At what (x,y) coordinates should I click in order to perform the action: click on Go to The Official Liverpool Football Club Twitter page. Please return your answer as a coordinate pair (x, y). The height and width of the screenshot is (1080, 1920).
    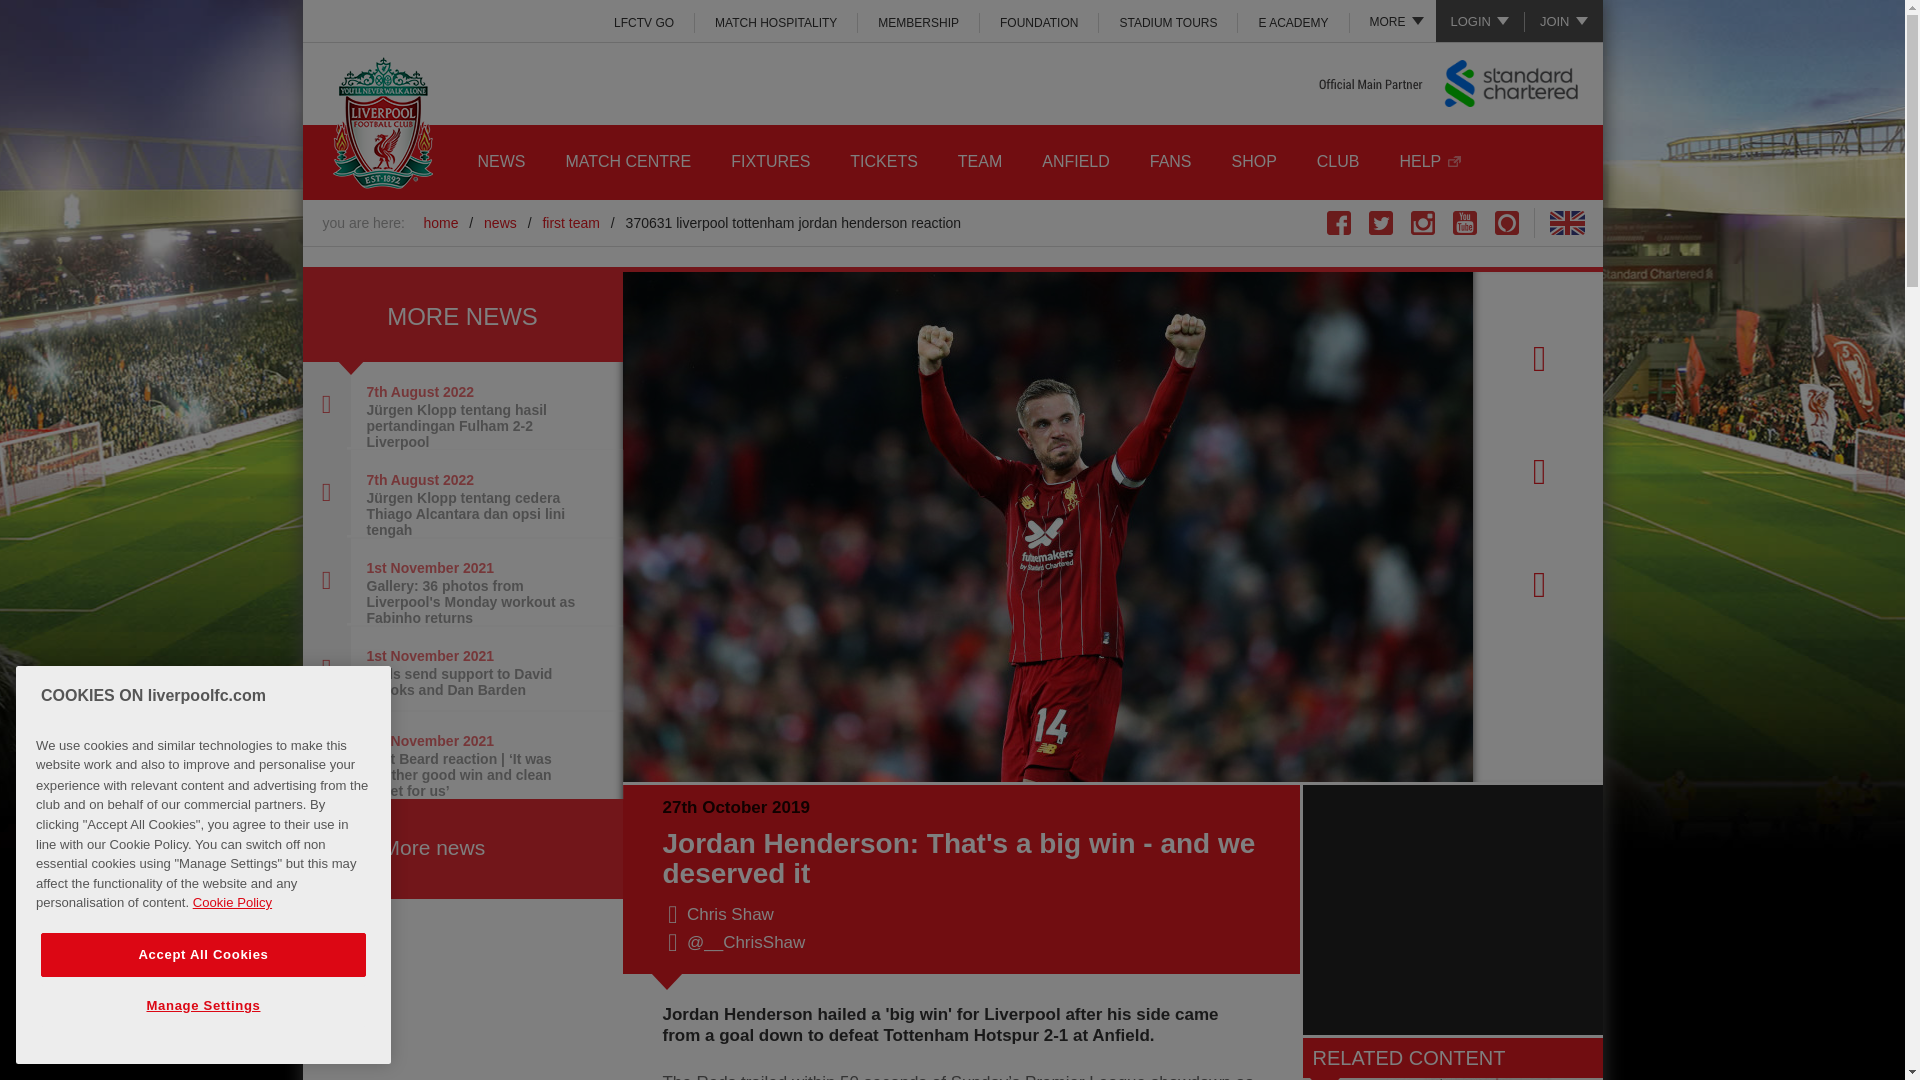
    Looking at the image, I should click on (1380, 222).